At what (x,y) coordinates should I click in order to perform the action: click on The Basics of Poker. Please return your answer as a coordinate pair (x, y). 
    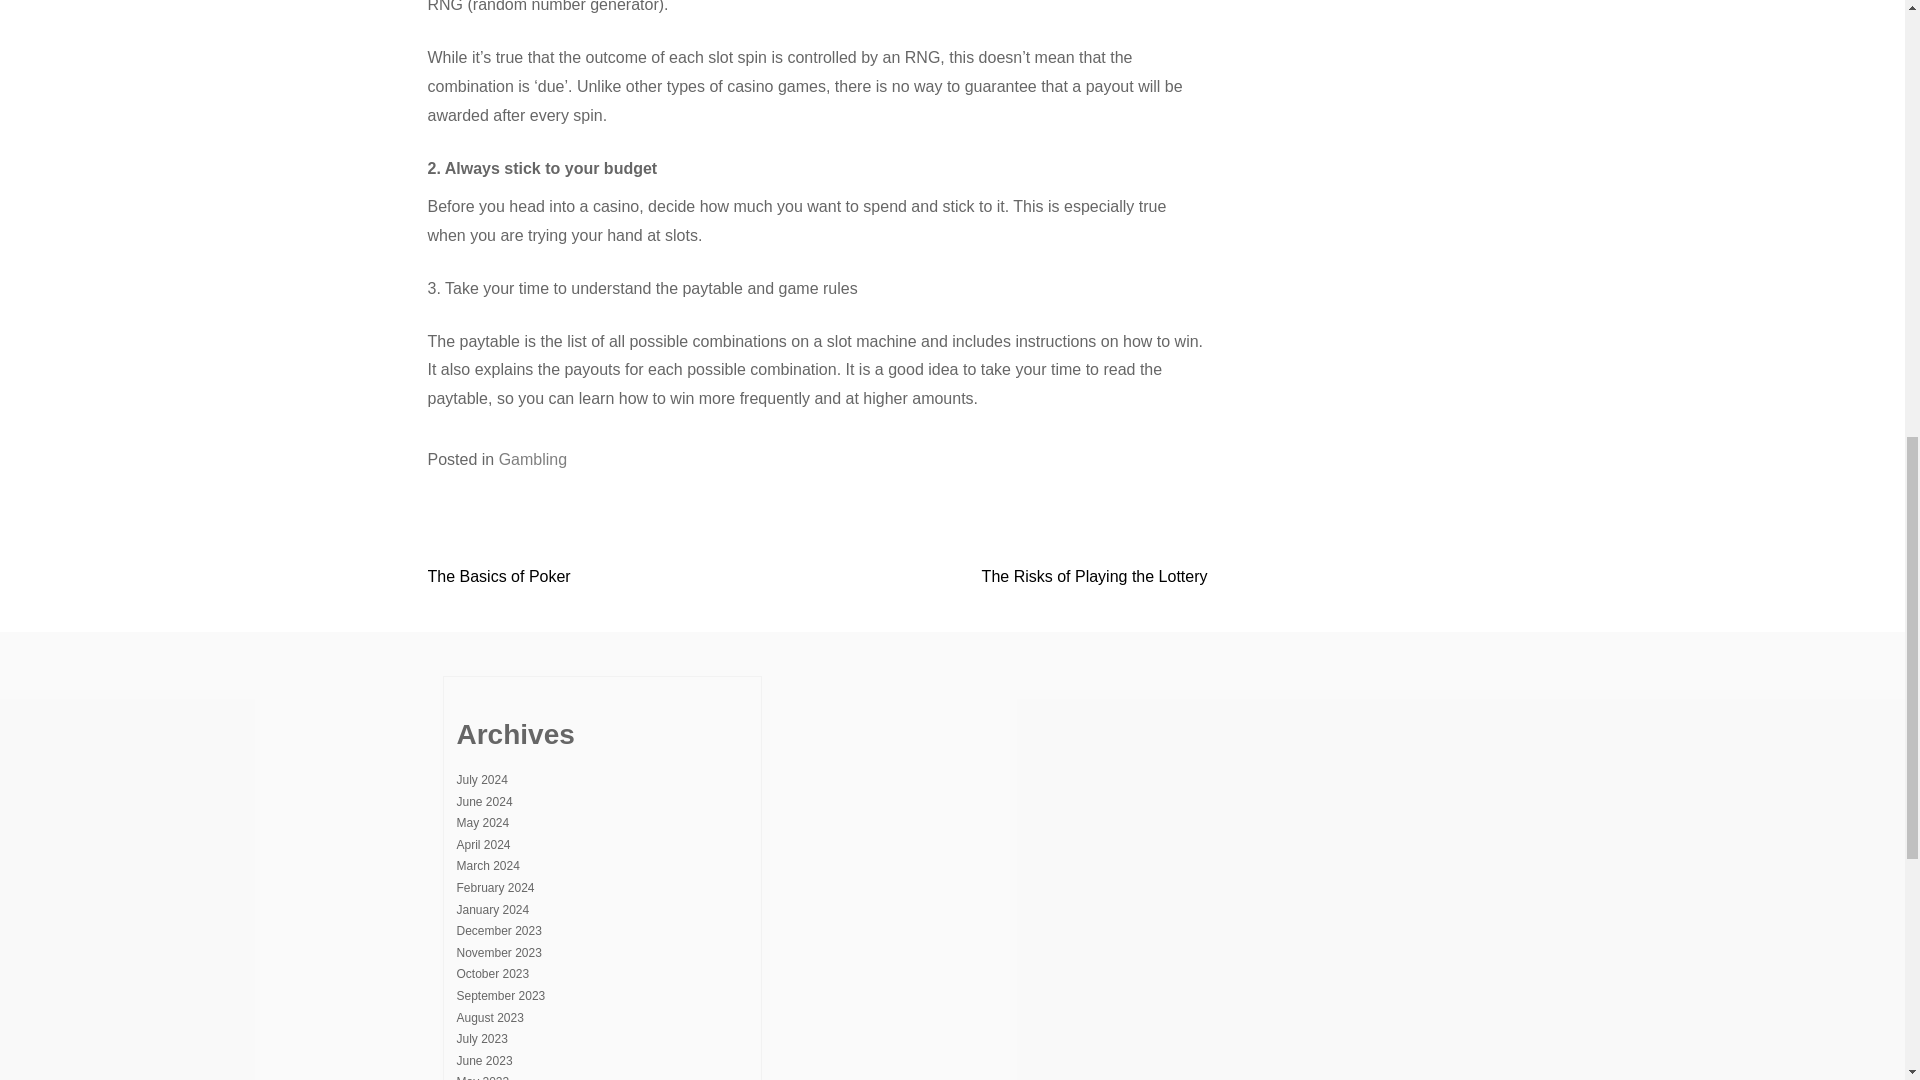
    Looking at the image, I should click on (499, 576).